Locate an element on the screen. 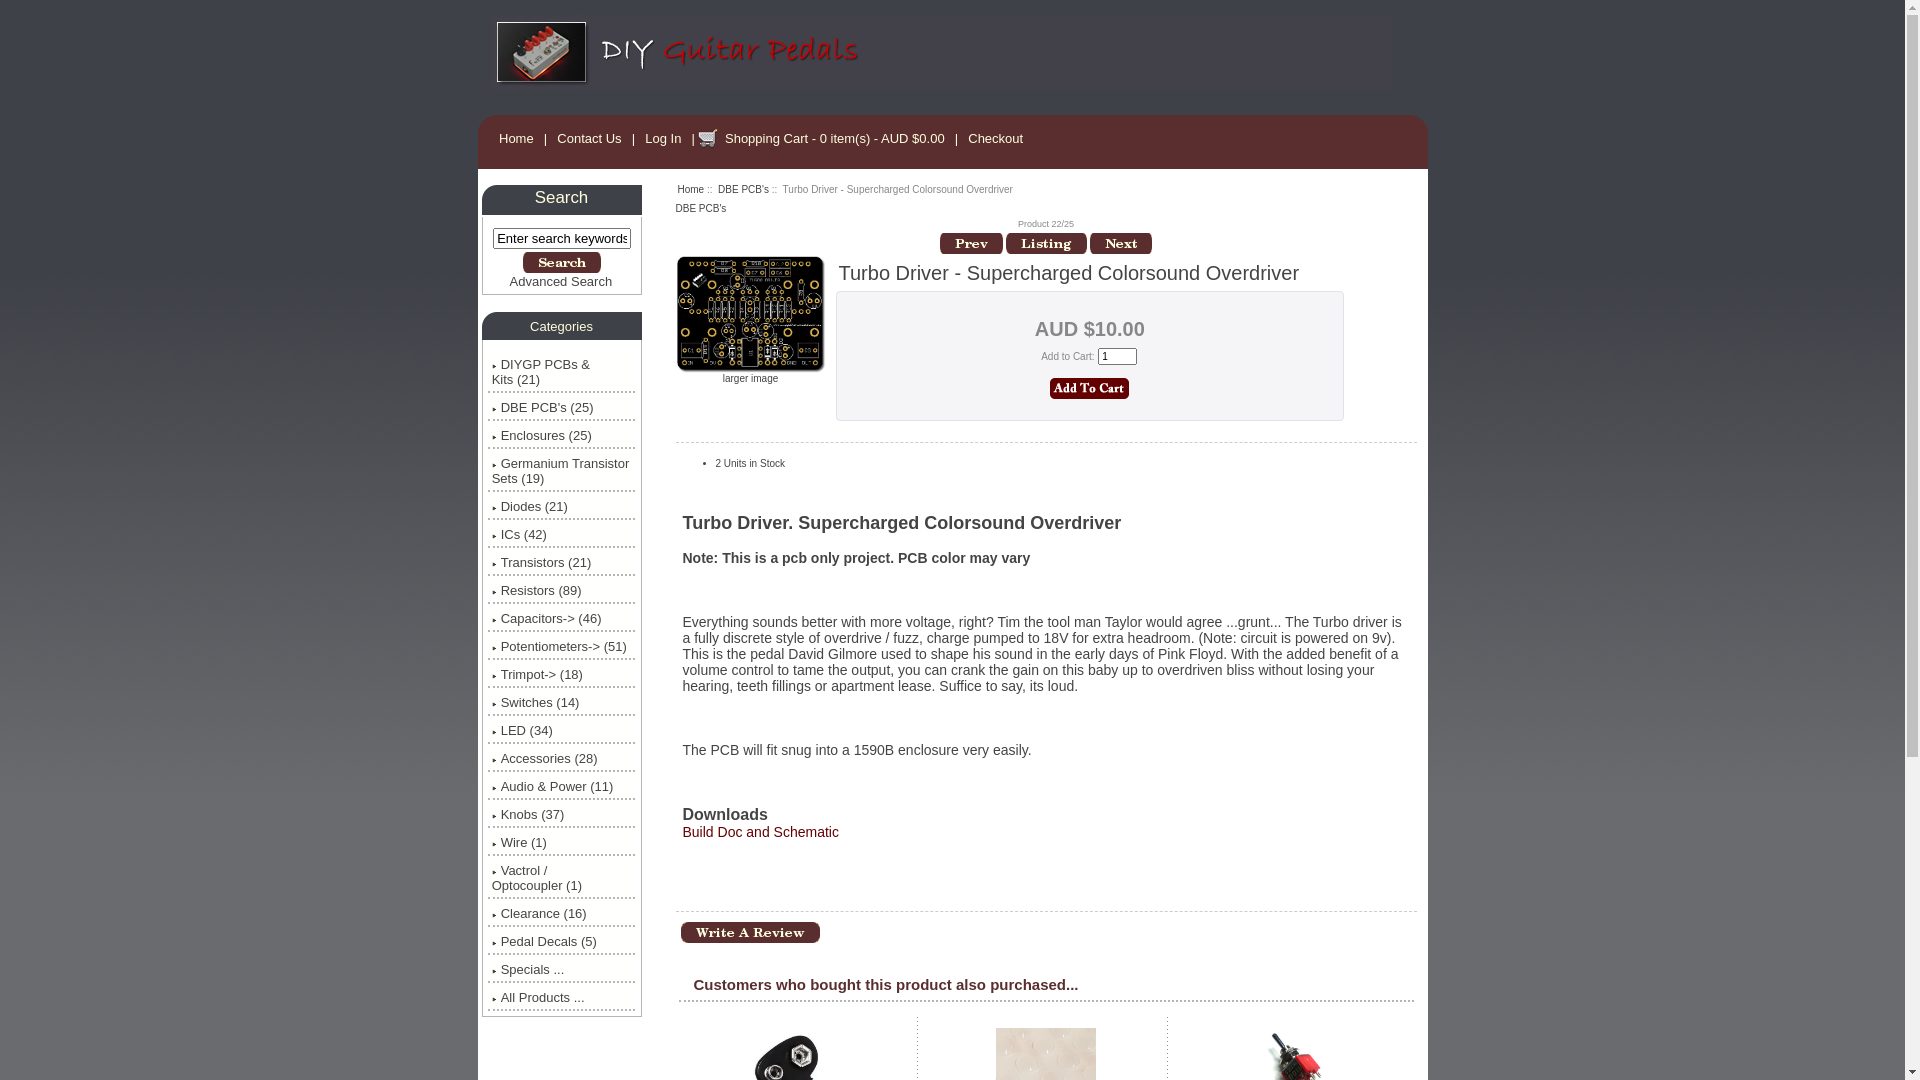  ICs (42) is located at coordinates (562, 534).